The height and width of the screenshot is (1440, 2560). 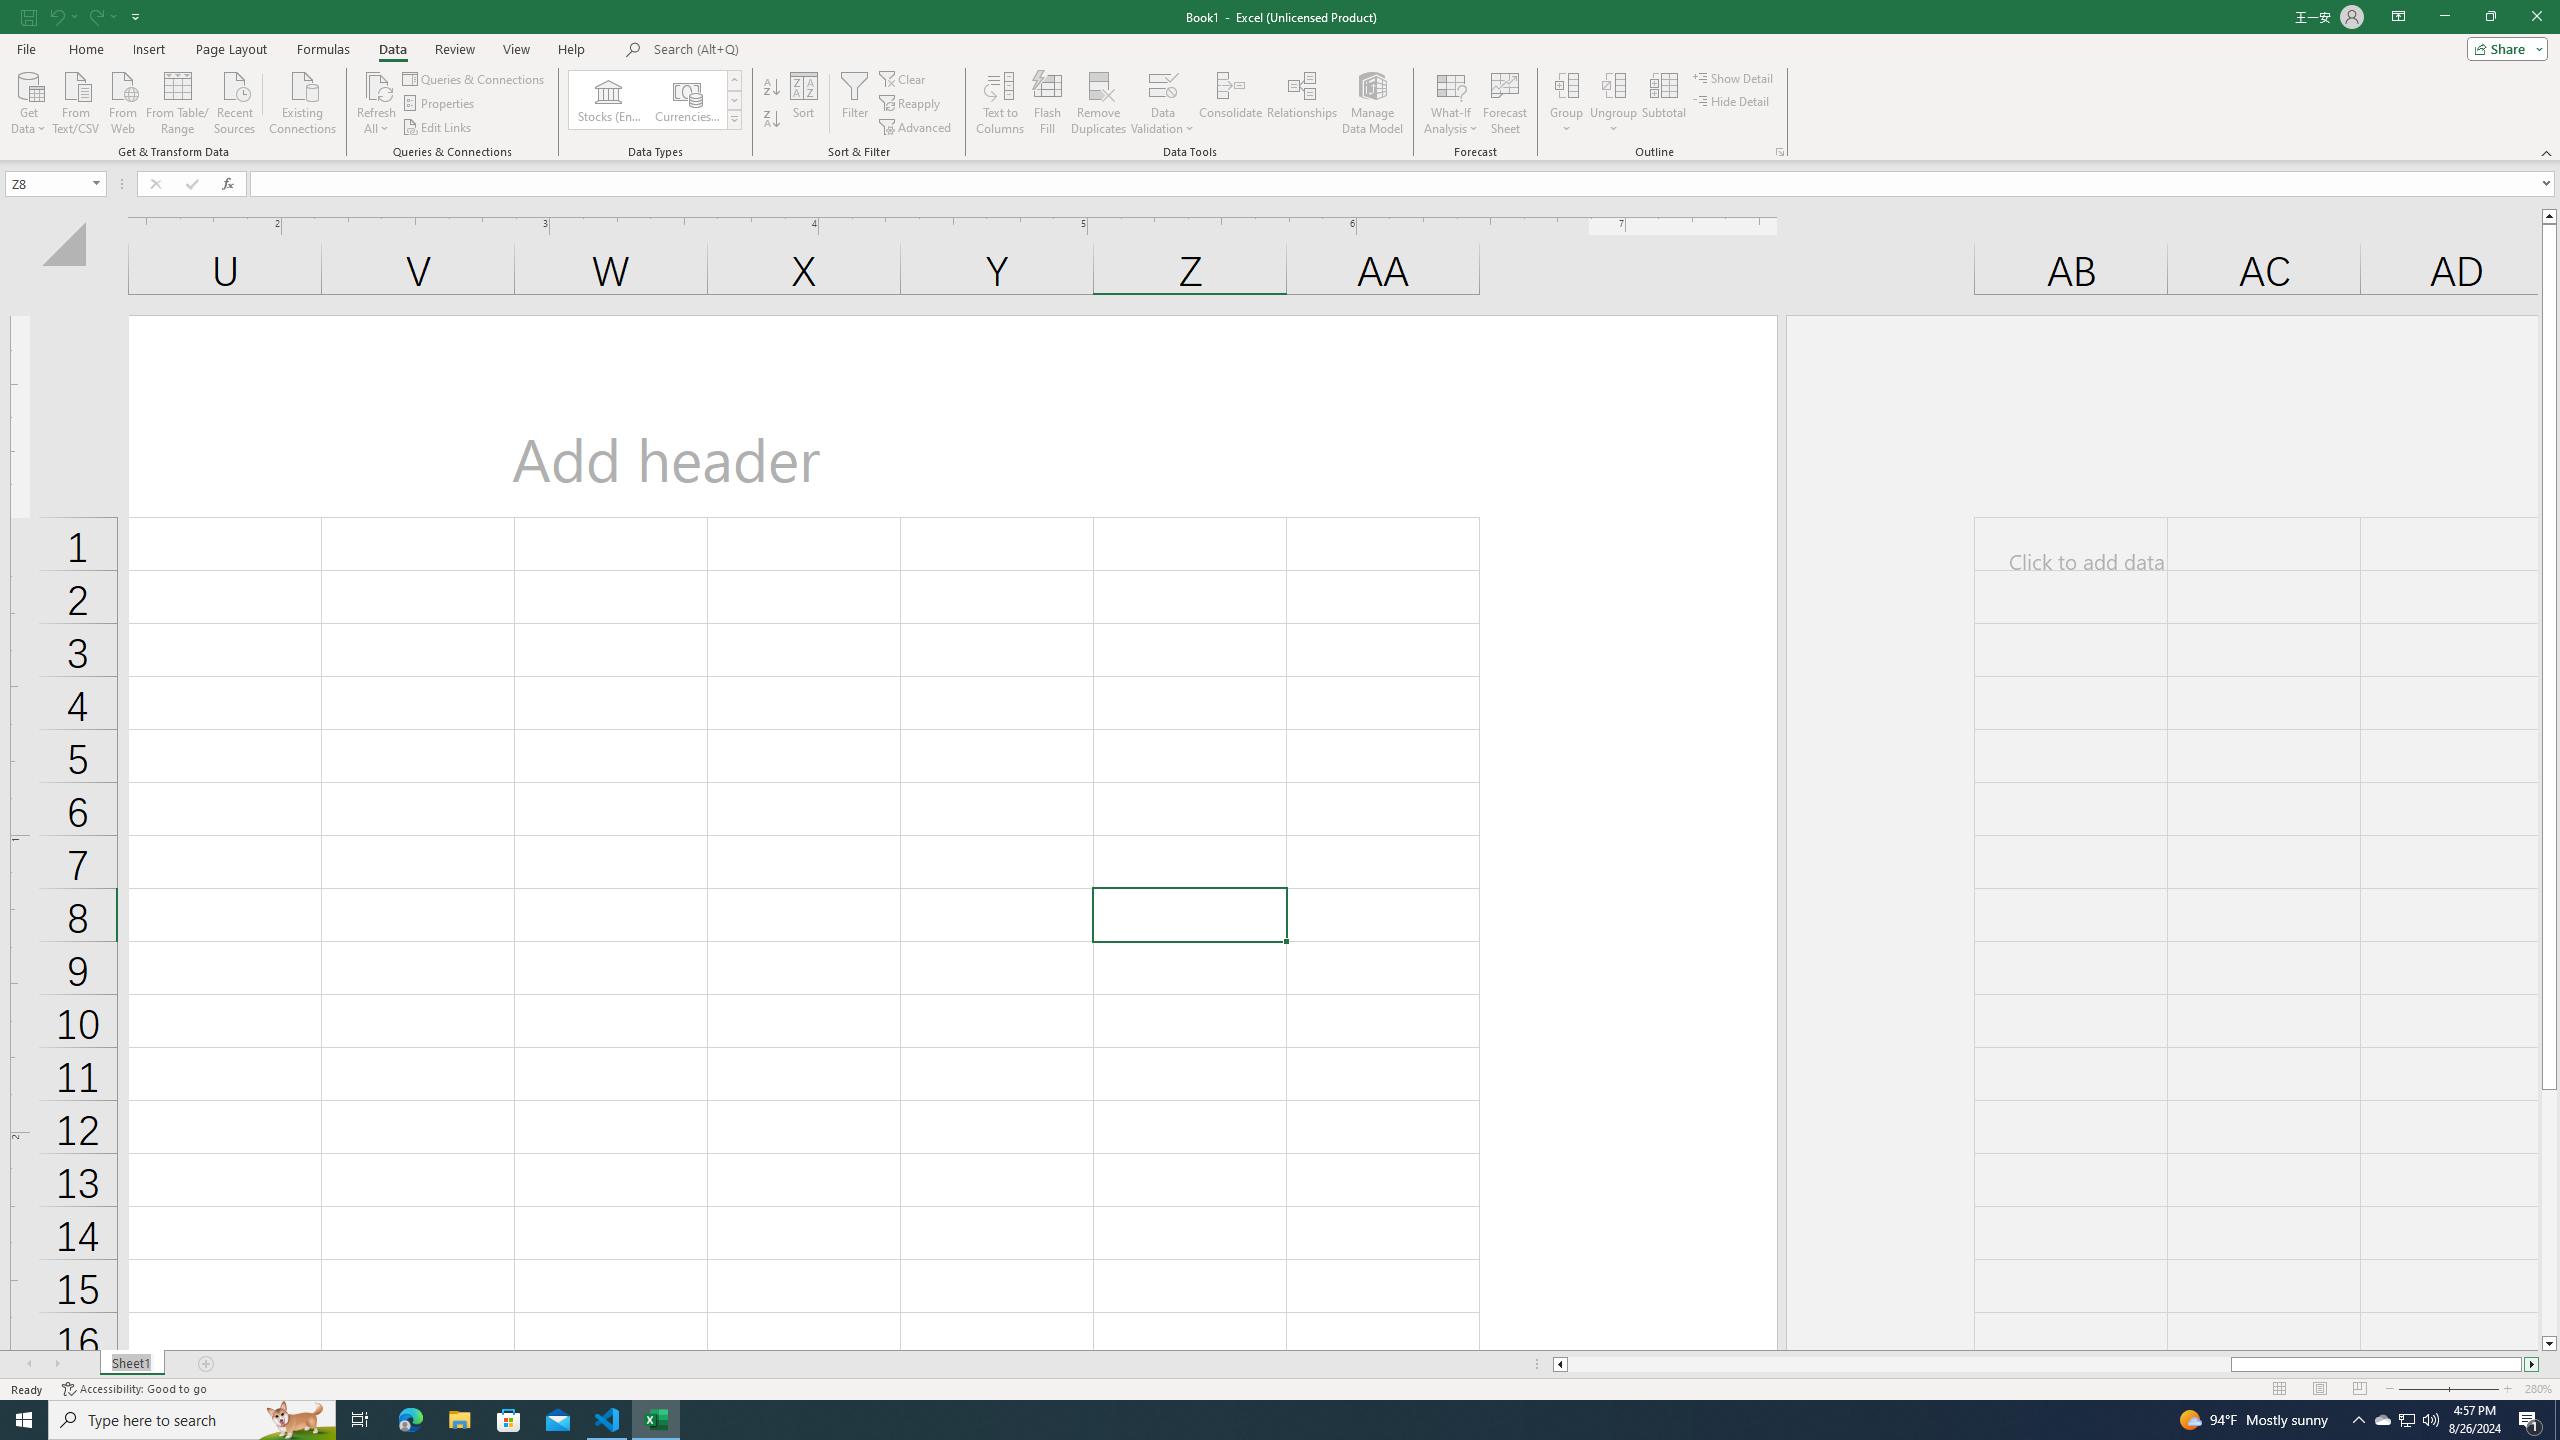 What do you see at coordinates (231, 49) in the screenshot?
I see `Page Layout` at bounding box center [231, 49].